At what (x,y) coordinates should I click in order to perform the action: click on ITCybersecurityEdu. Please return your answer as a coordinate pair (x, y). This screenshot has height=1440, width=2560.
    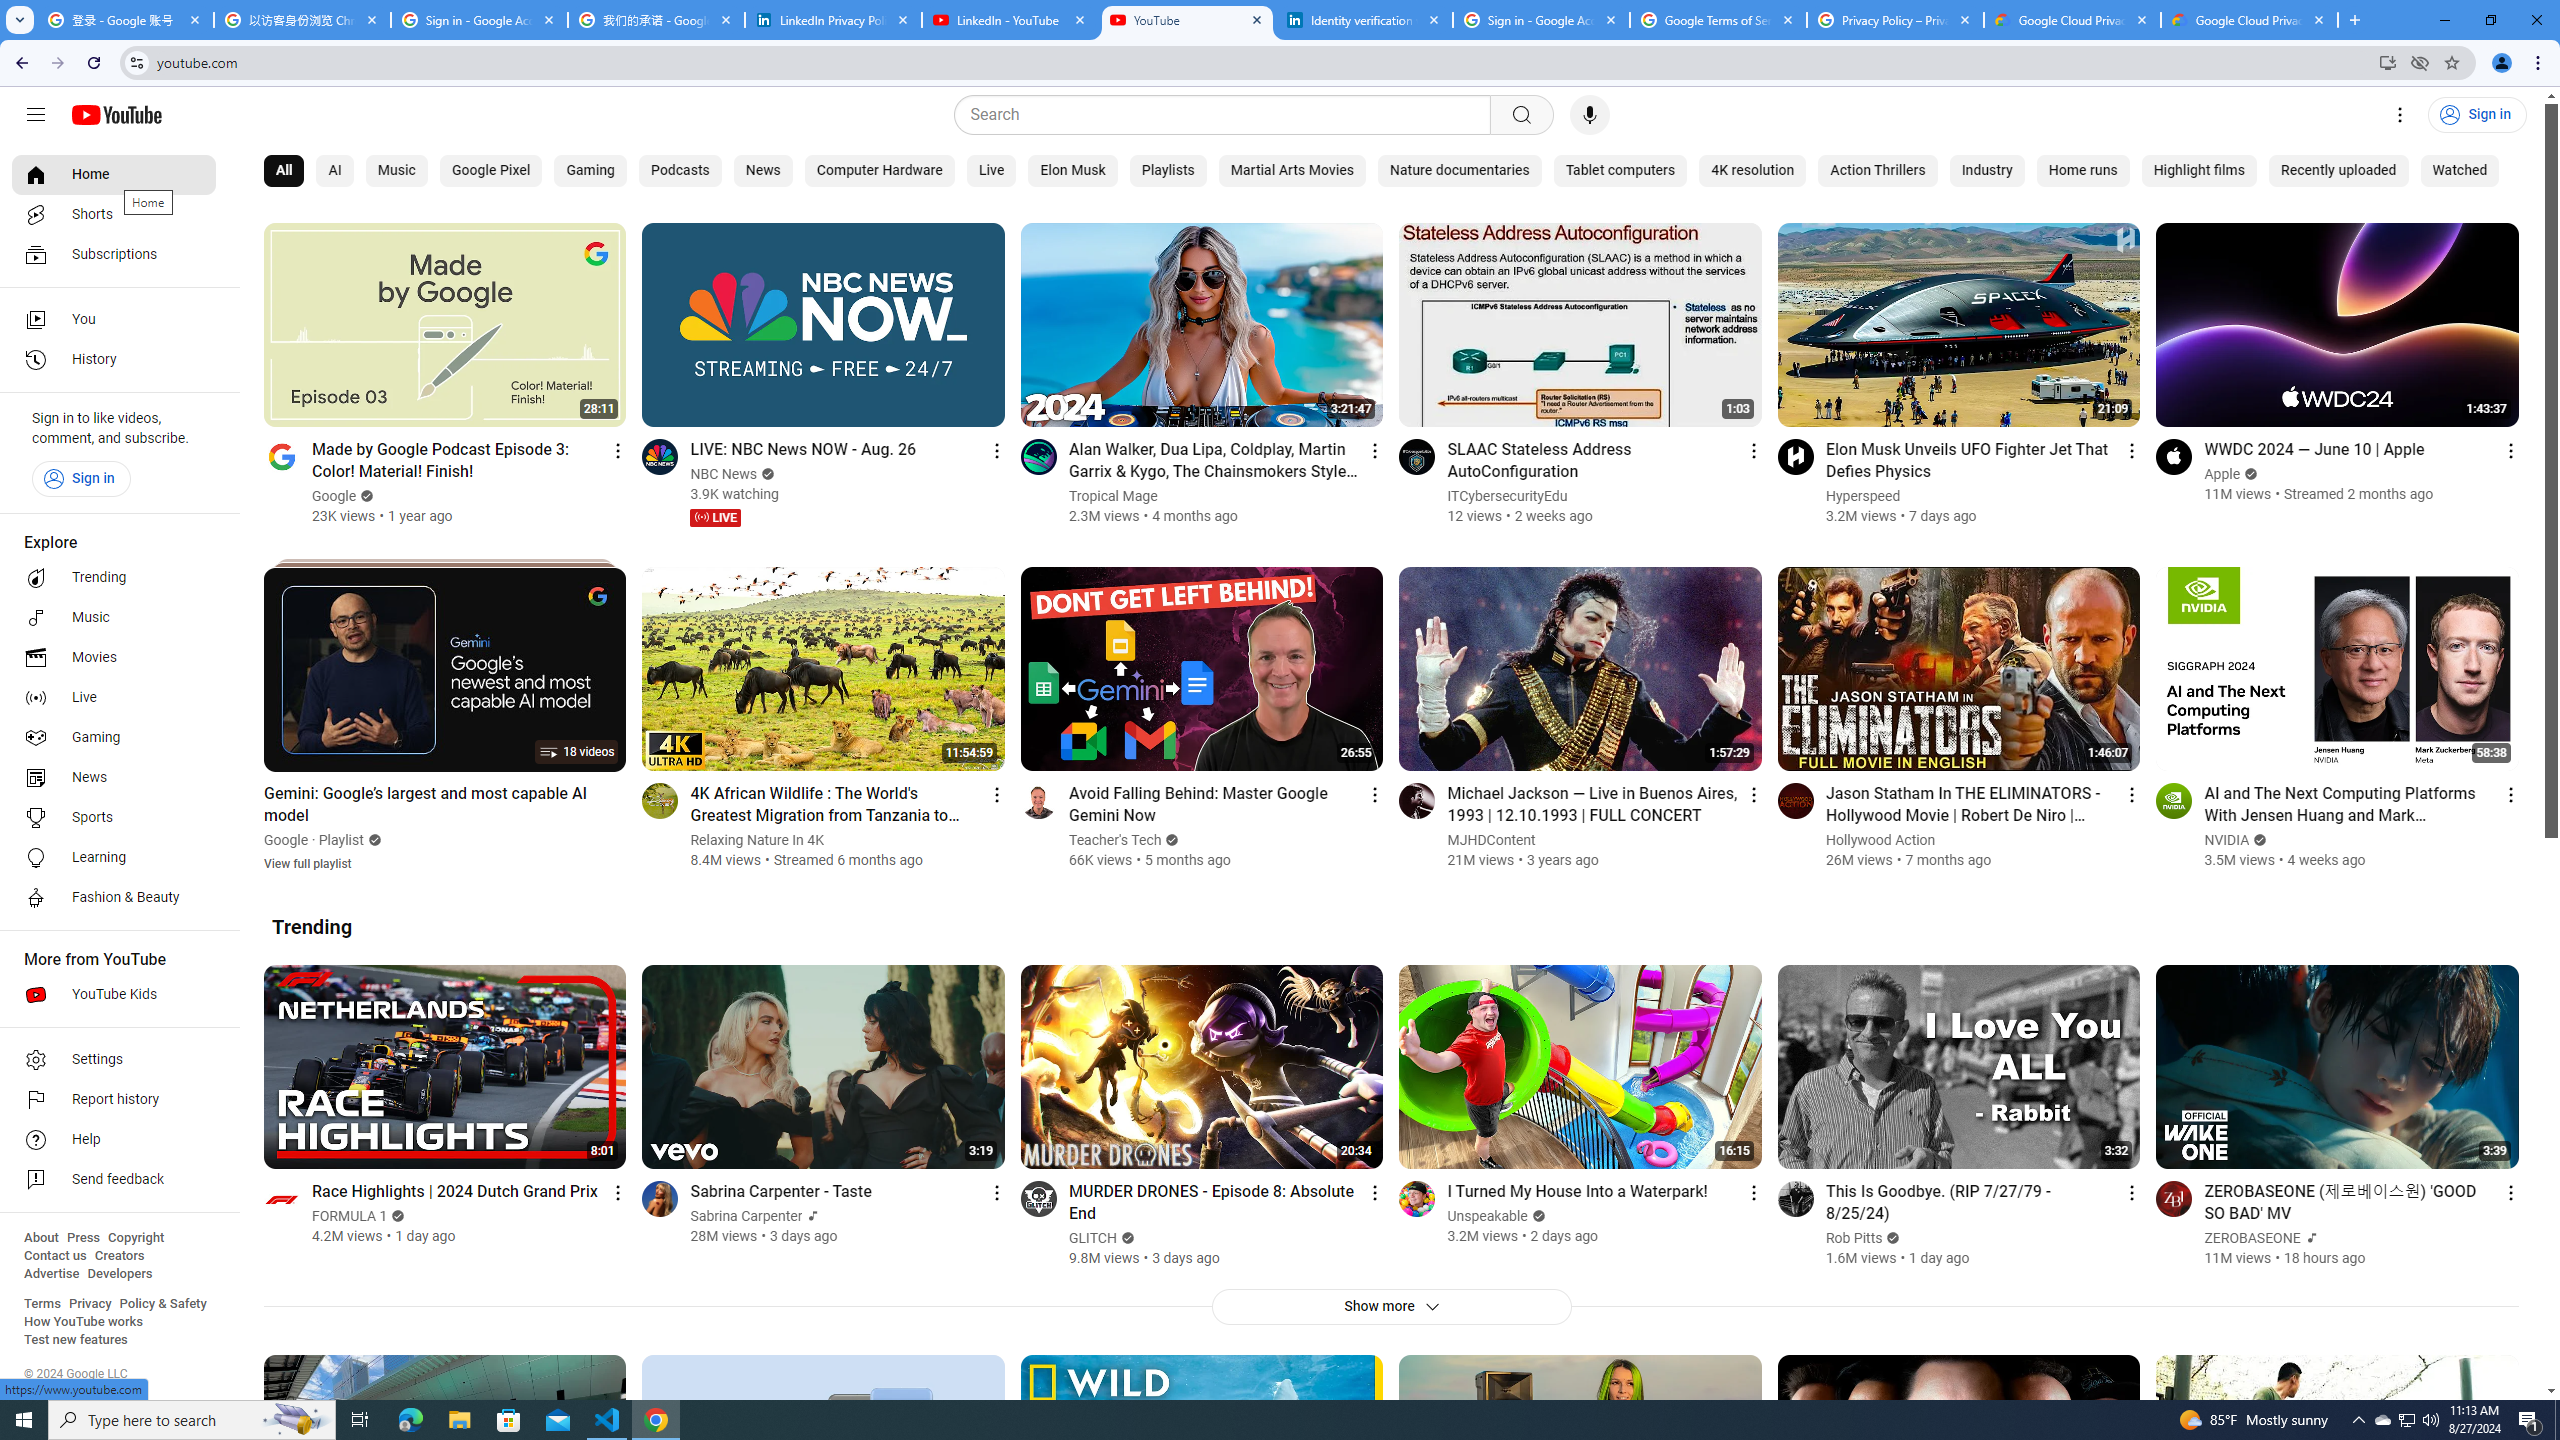
    Looking at the image, I should click on (1508, 496).